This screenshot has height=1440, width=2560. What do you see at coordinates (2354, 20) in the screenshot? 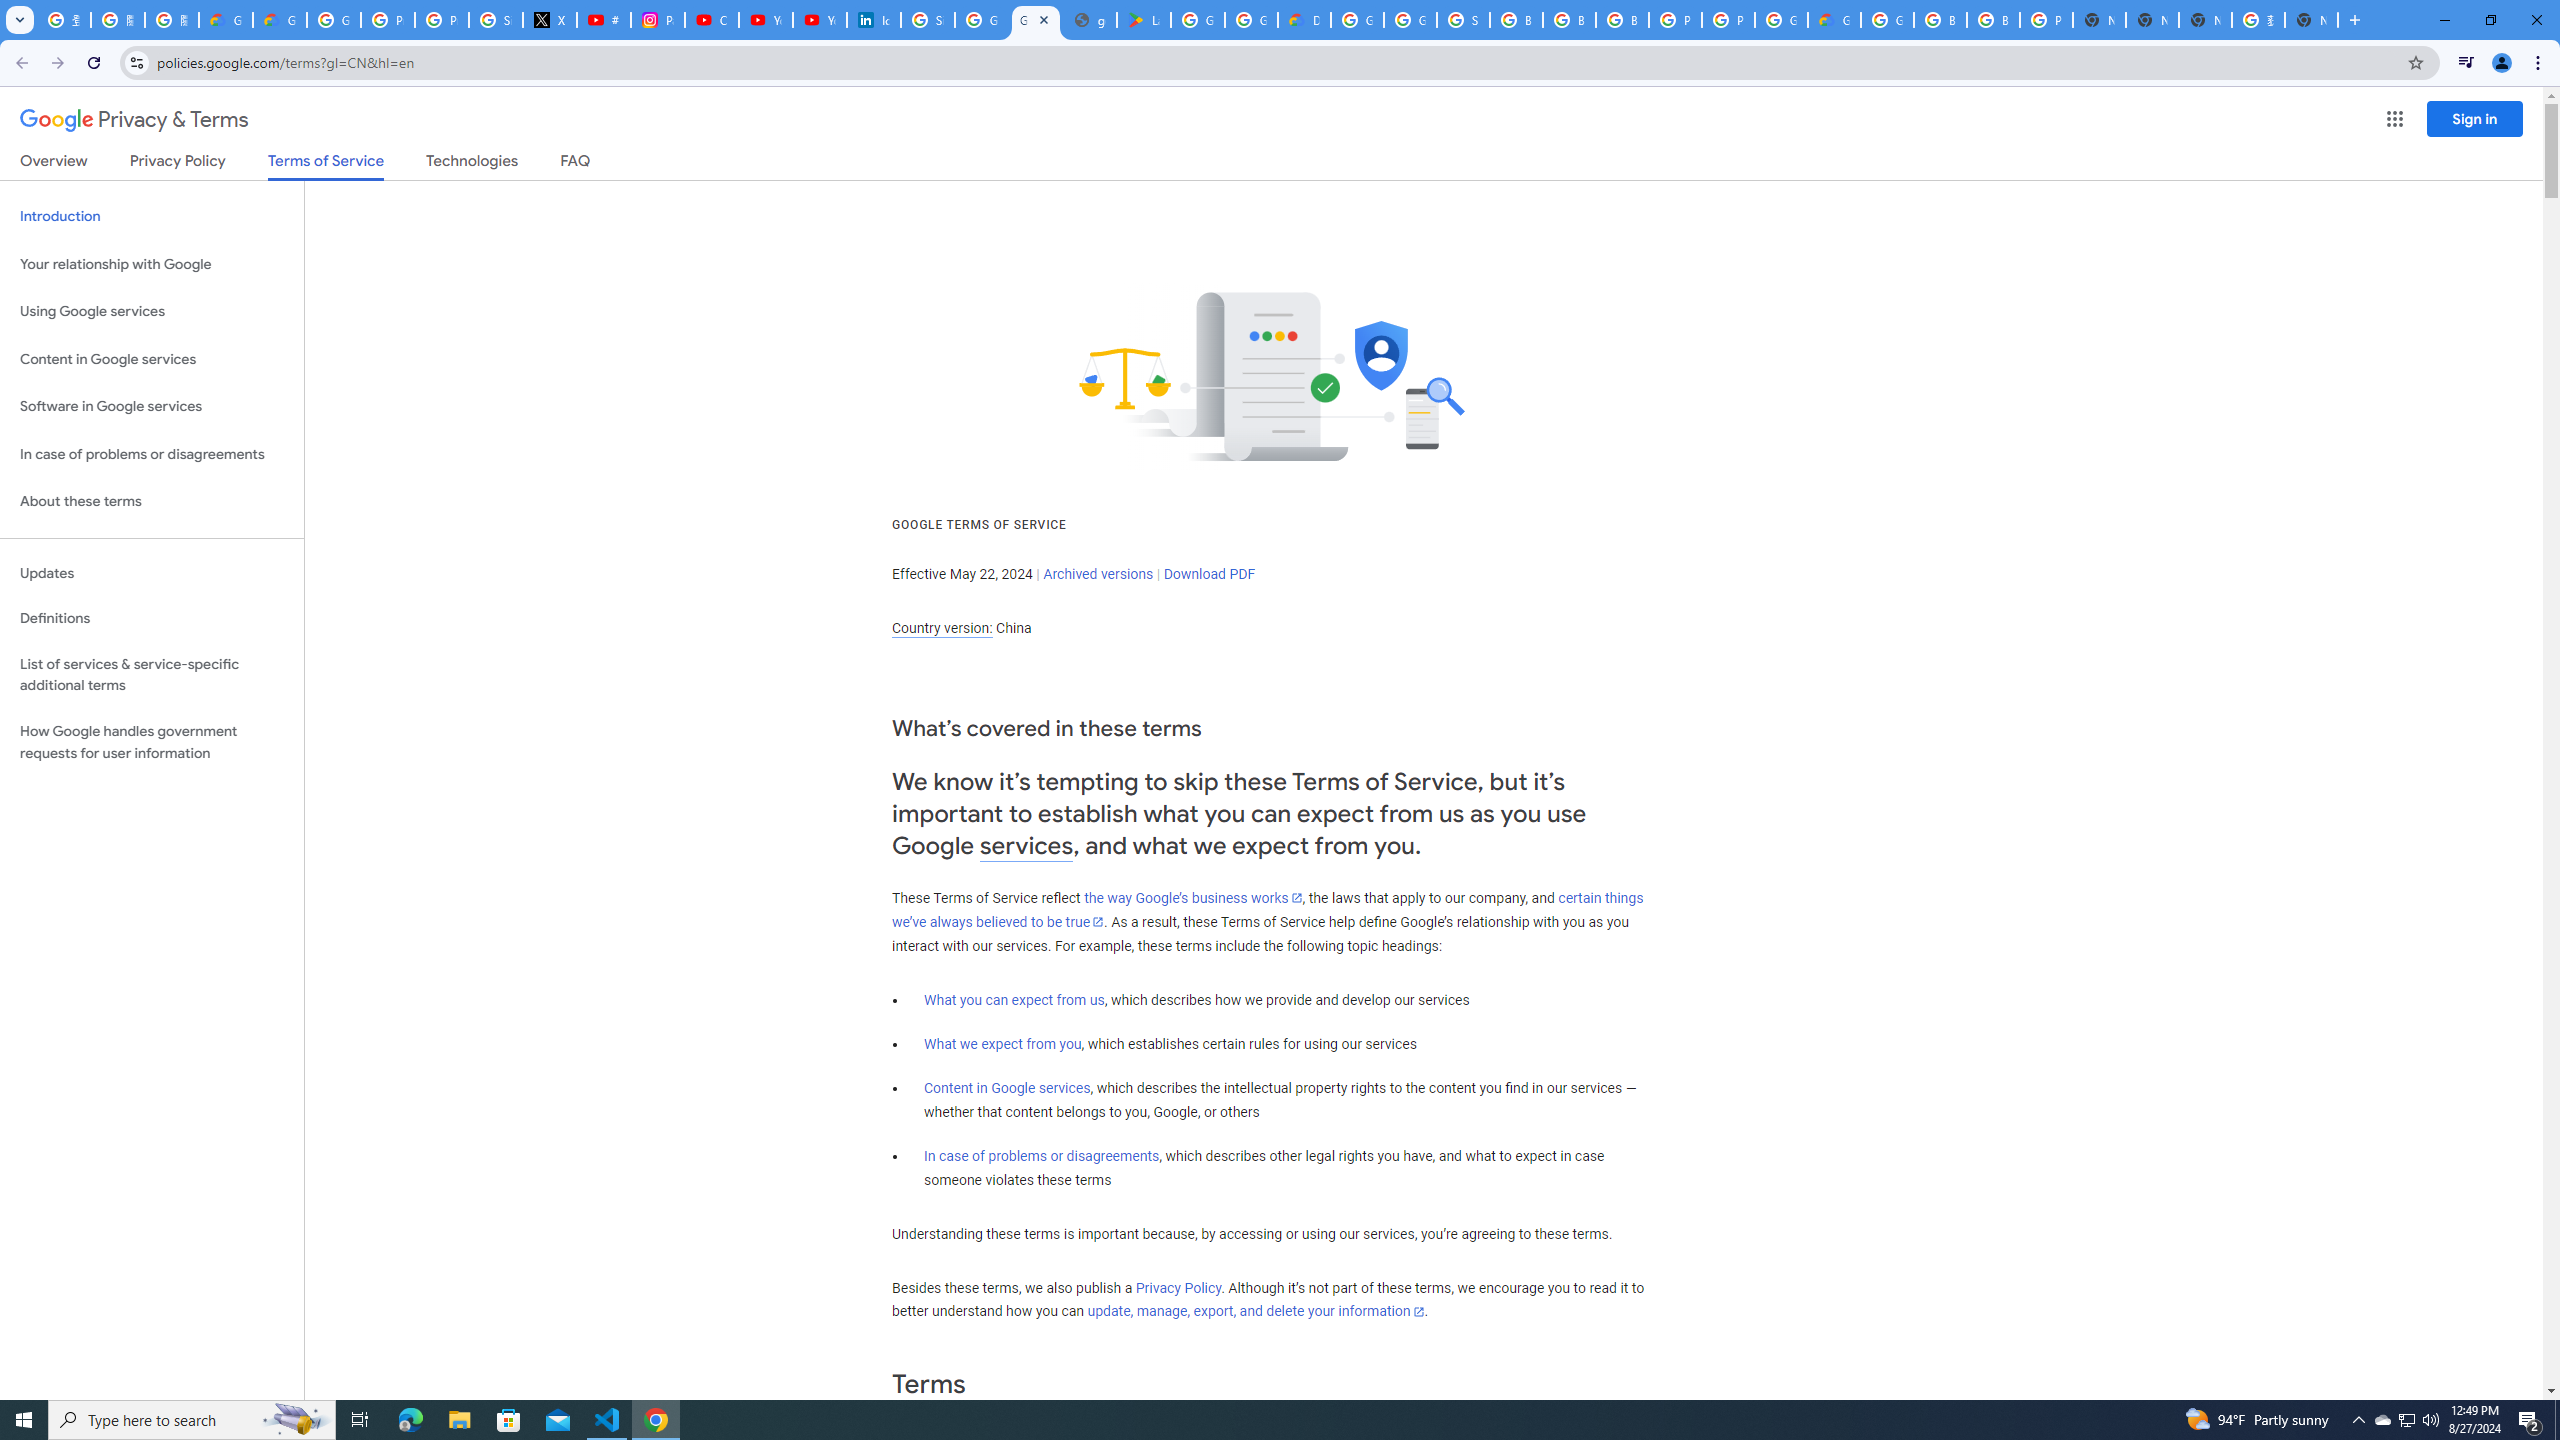
I see `New Tab` at bounding box center [2354, 20].